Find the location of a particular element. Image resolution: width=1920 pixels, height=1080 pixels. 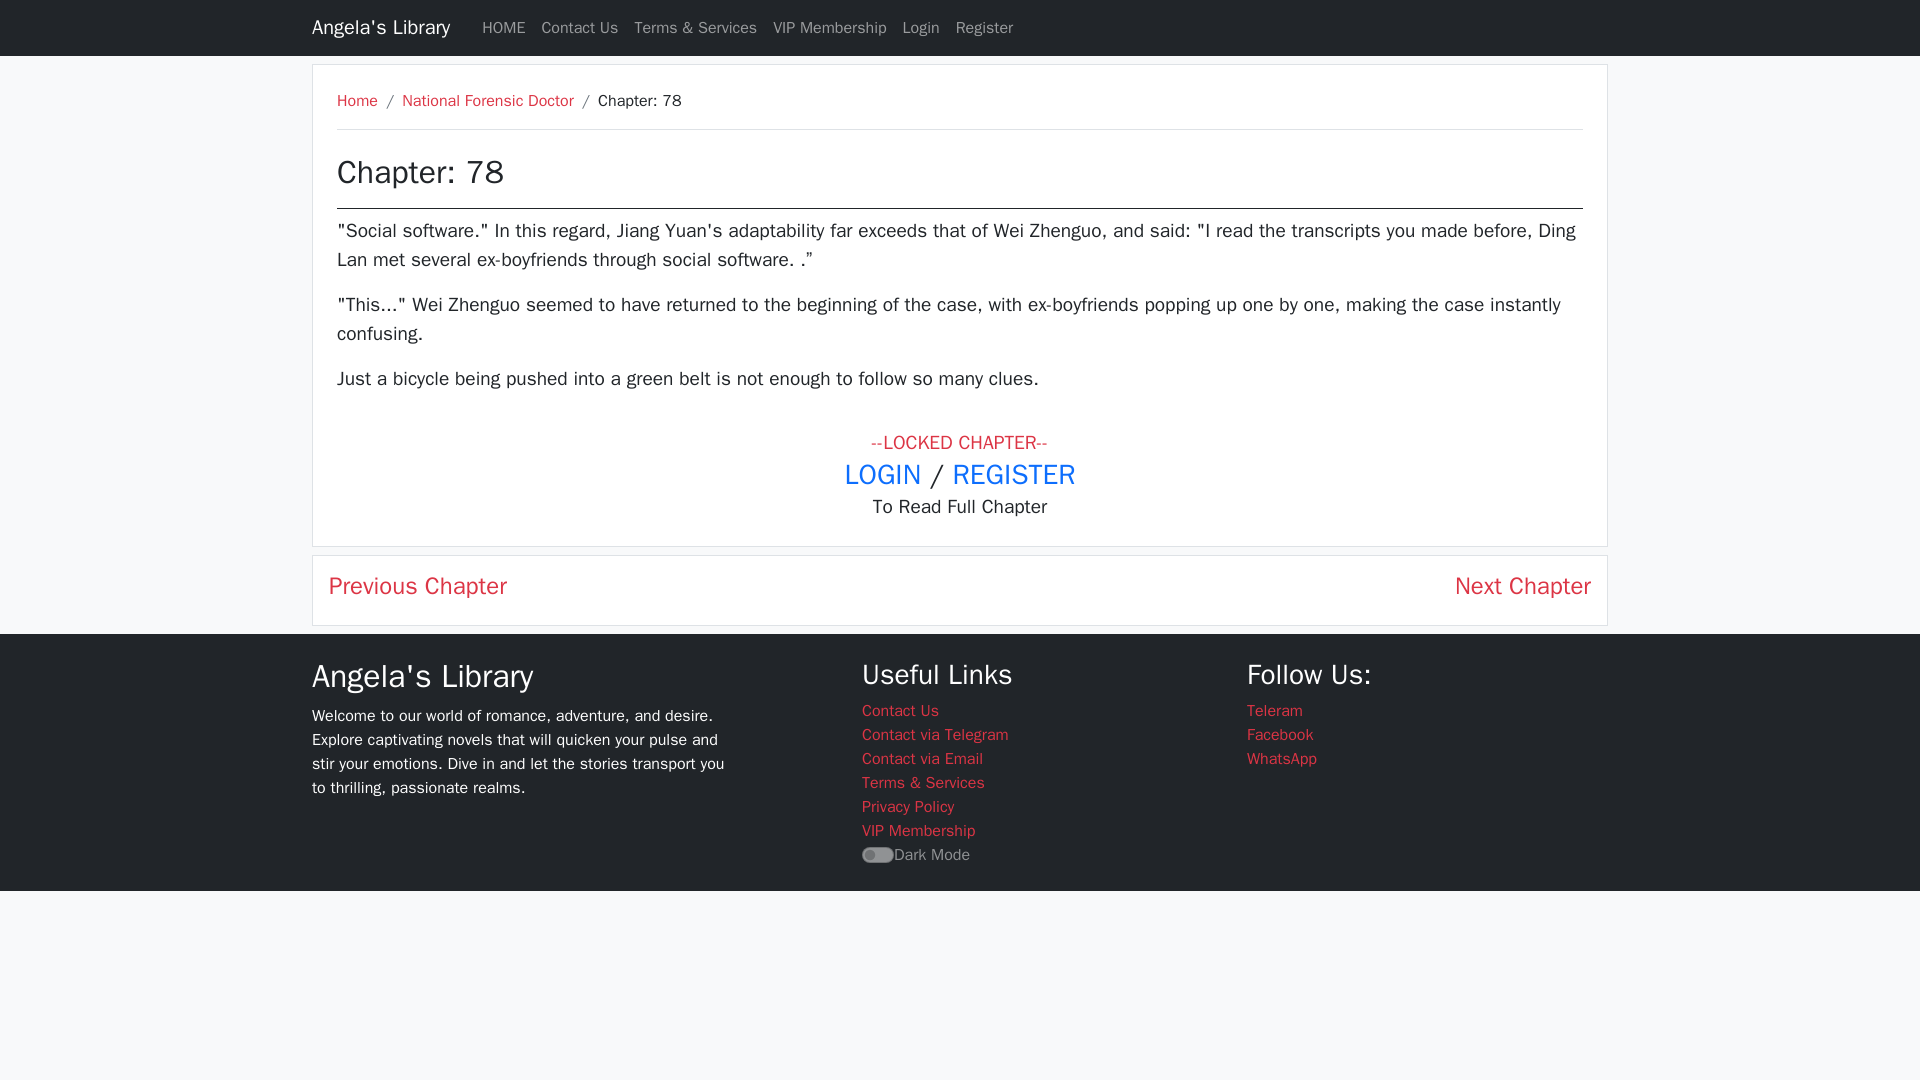

Contact via Email is located at coordinates (922, 758).